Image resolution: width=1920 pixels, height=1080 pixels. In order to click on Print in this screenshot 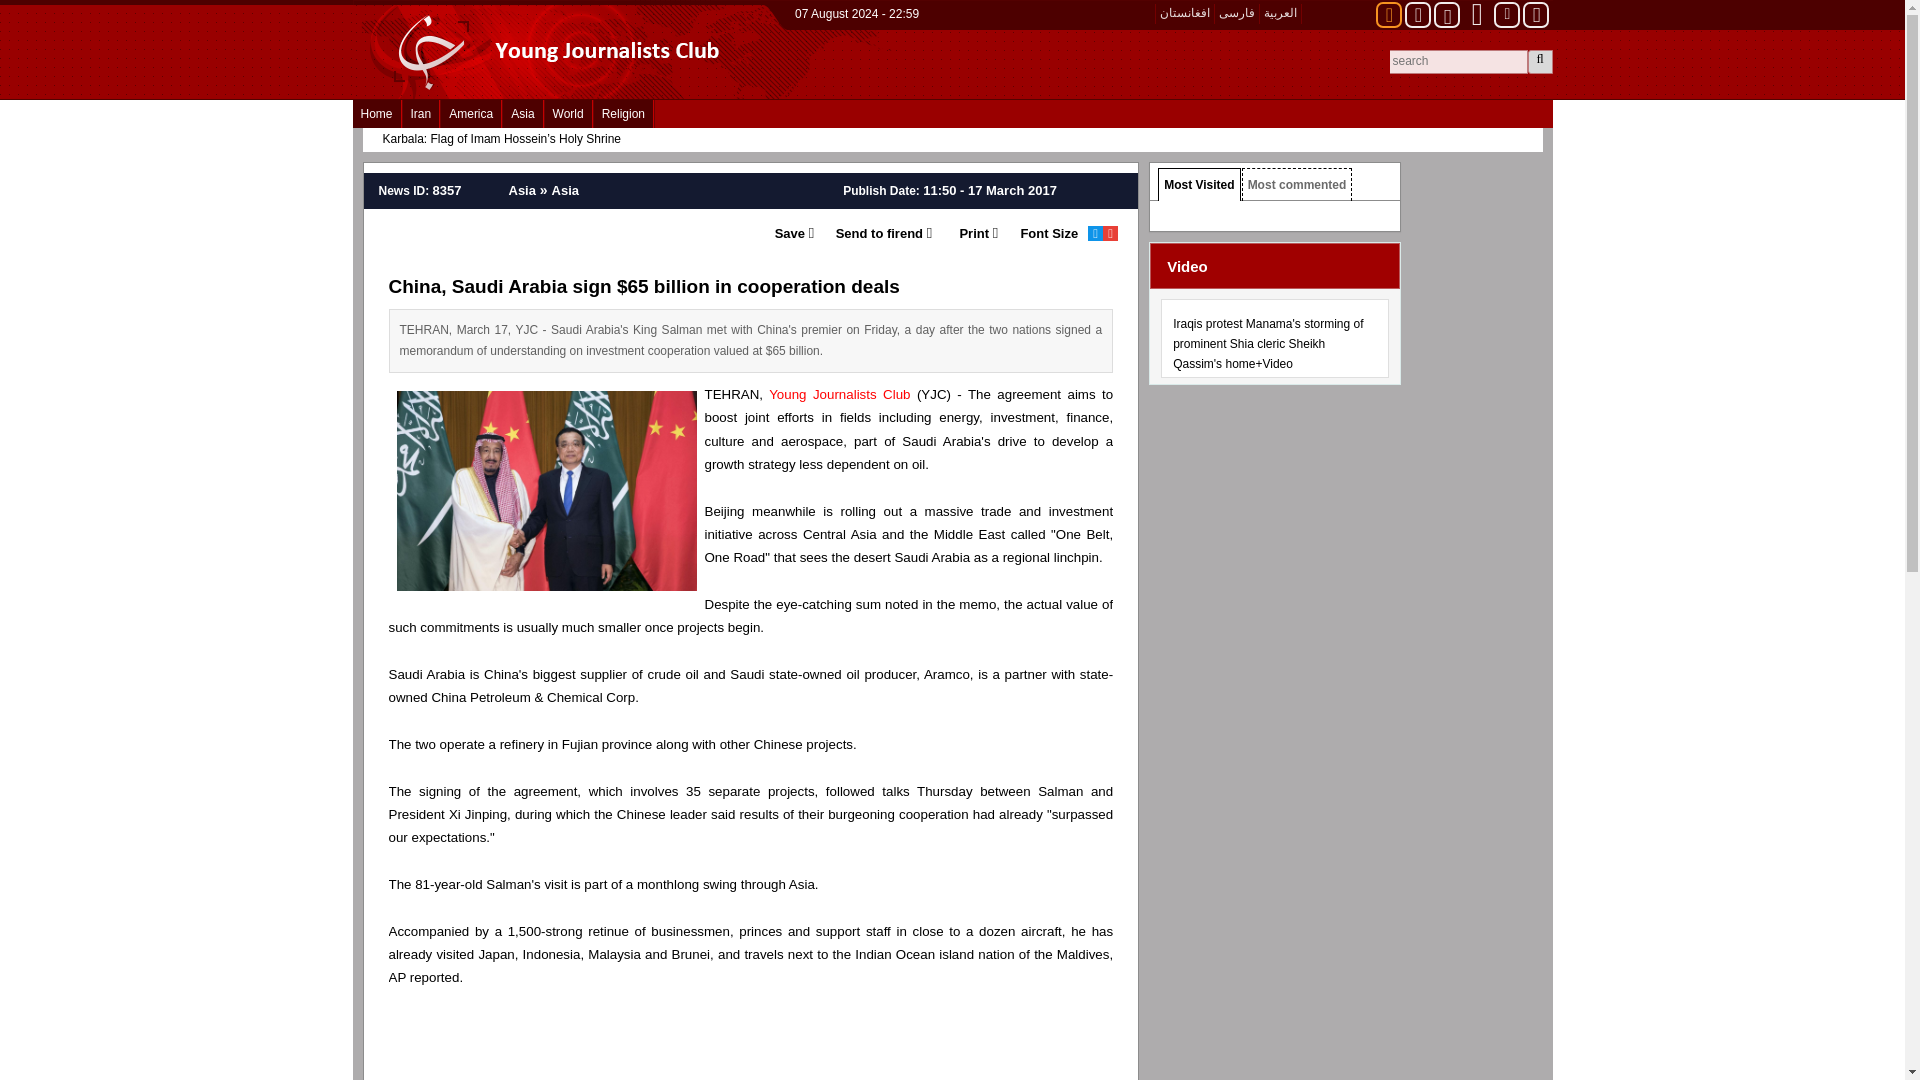, I will do `click(964, 234)`.